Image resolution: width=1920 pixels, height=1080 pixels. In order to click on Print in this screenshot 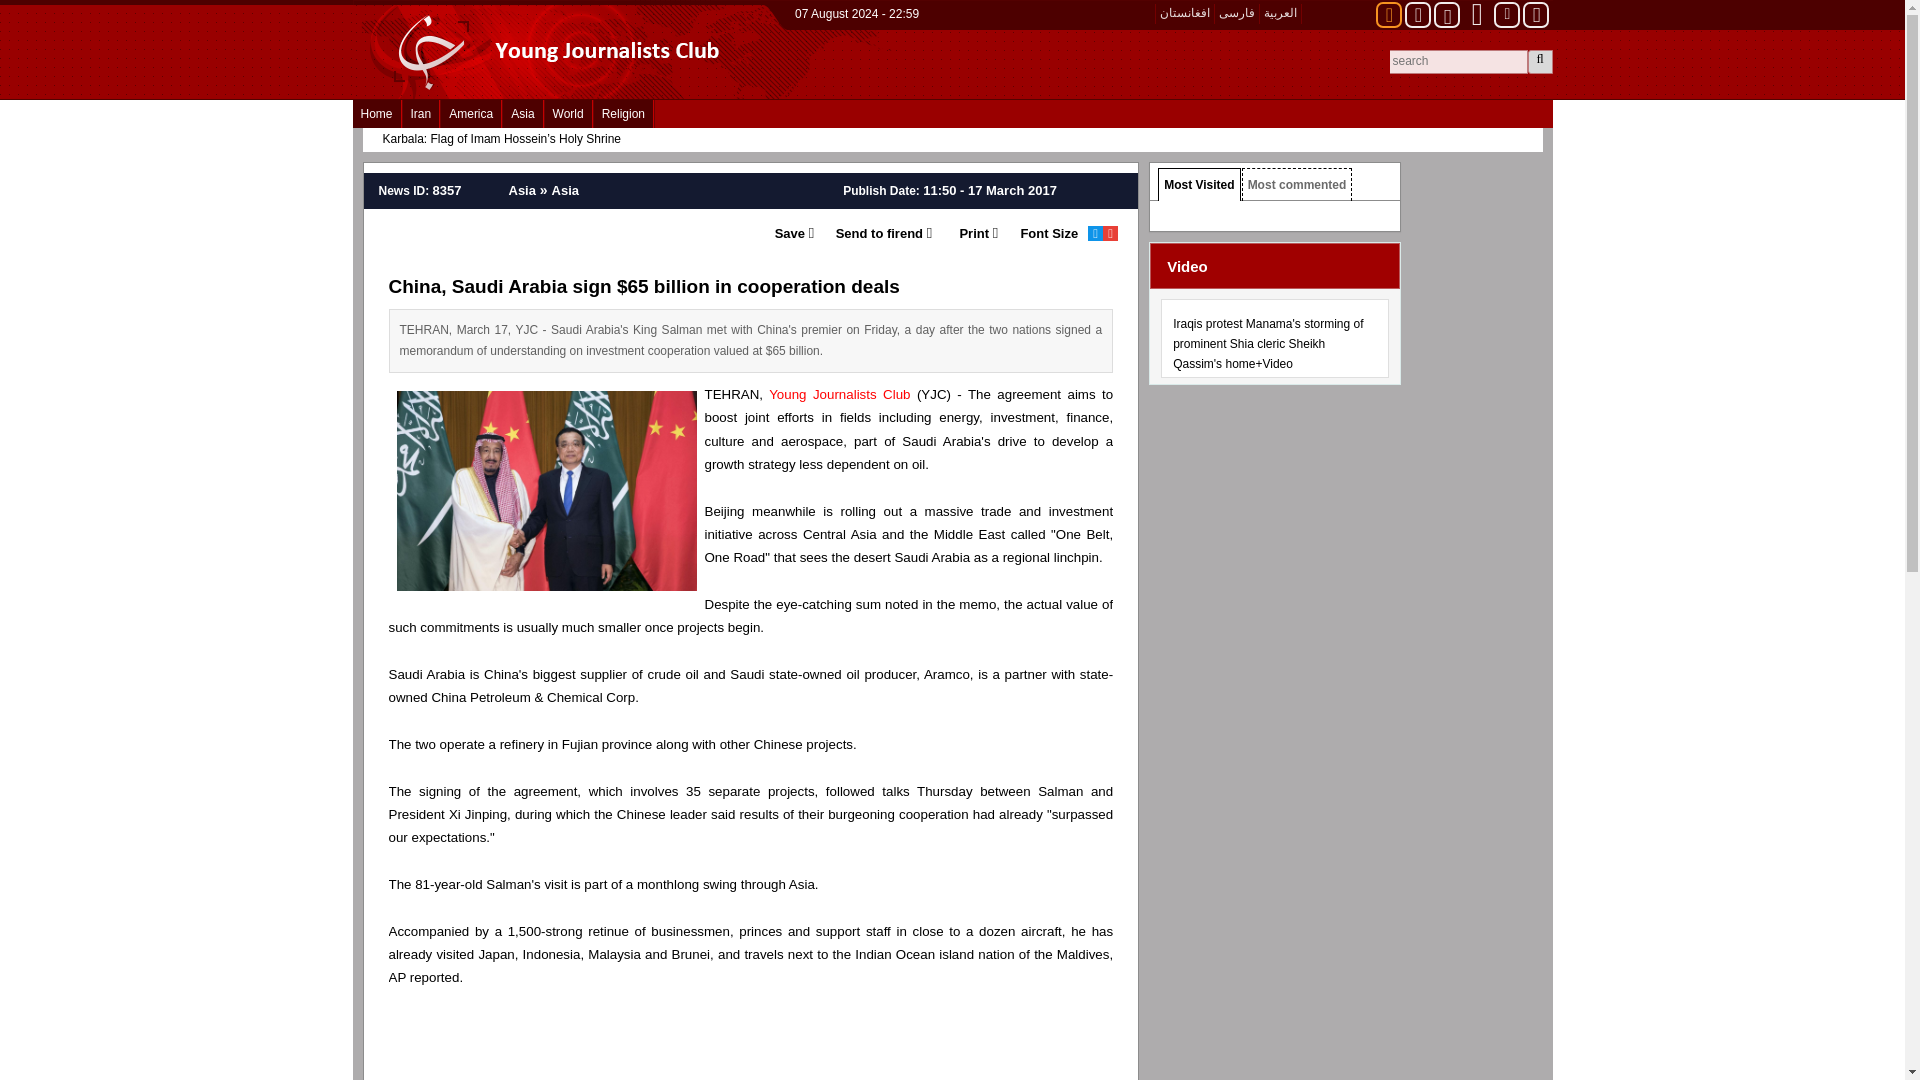, I will do `click(964, 234)`.